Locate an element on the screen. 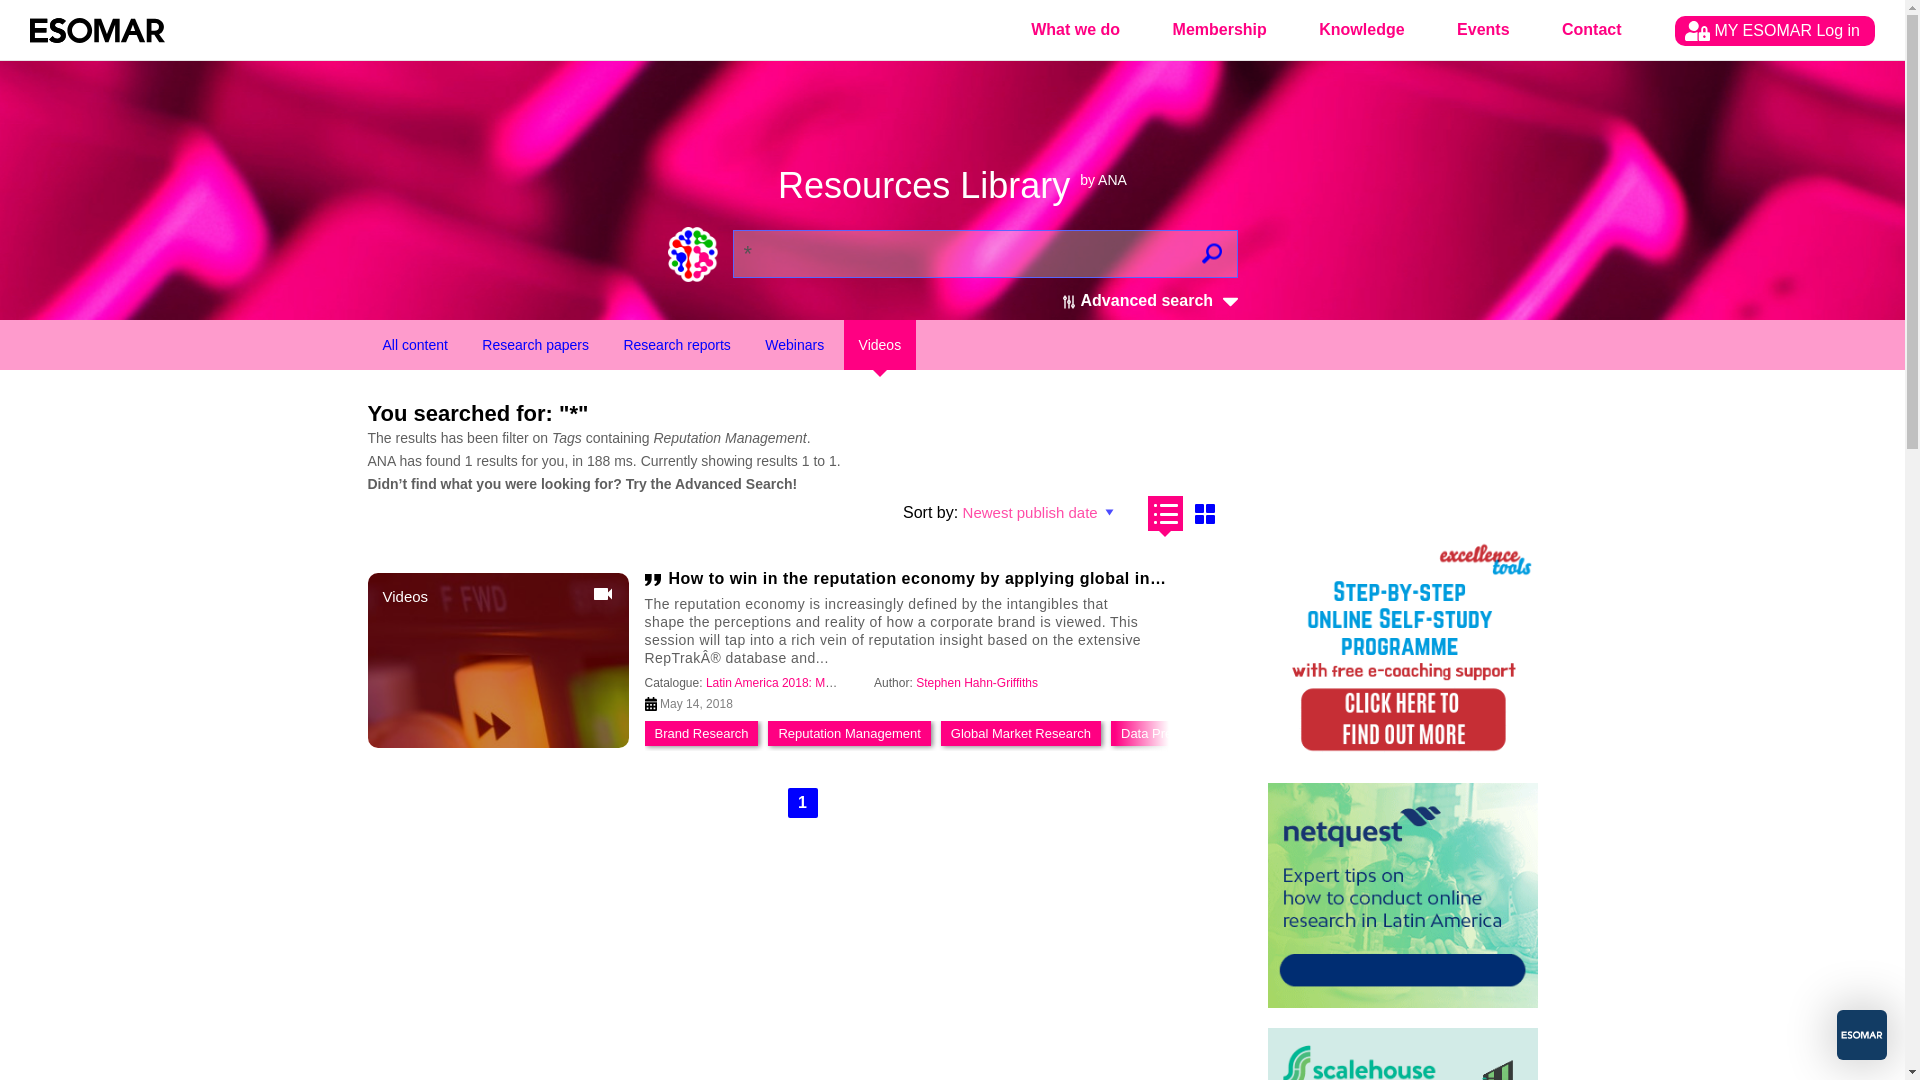  DVL SMITH is located at coordinates (1402, 650).